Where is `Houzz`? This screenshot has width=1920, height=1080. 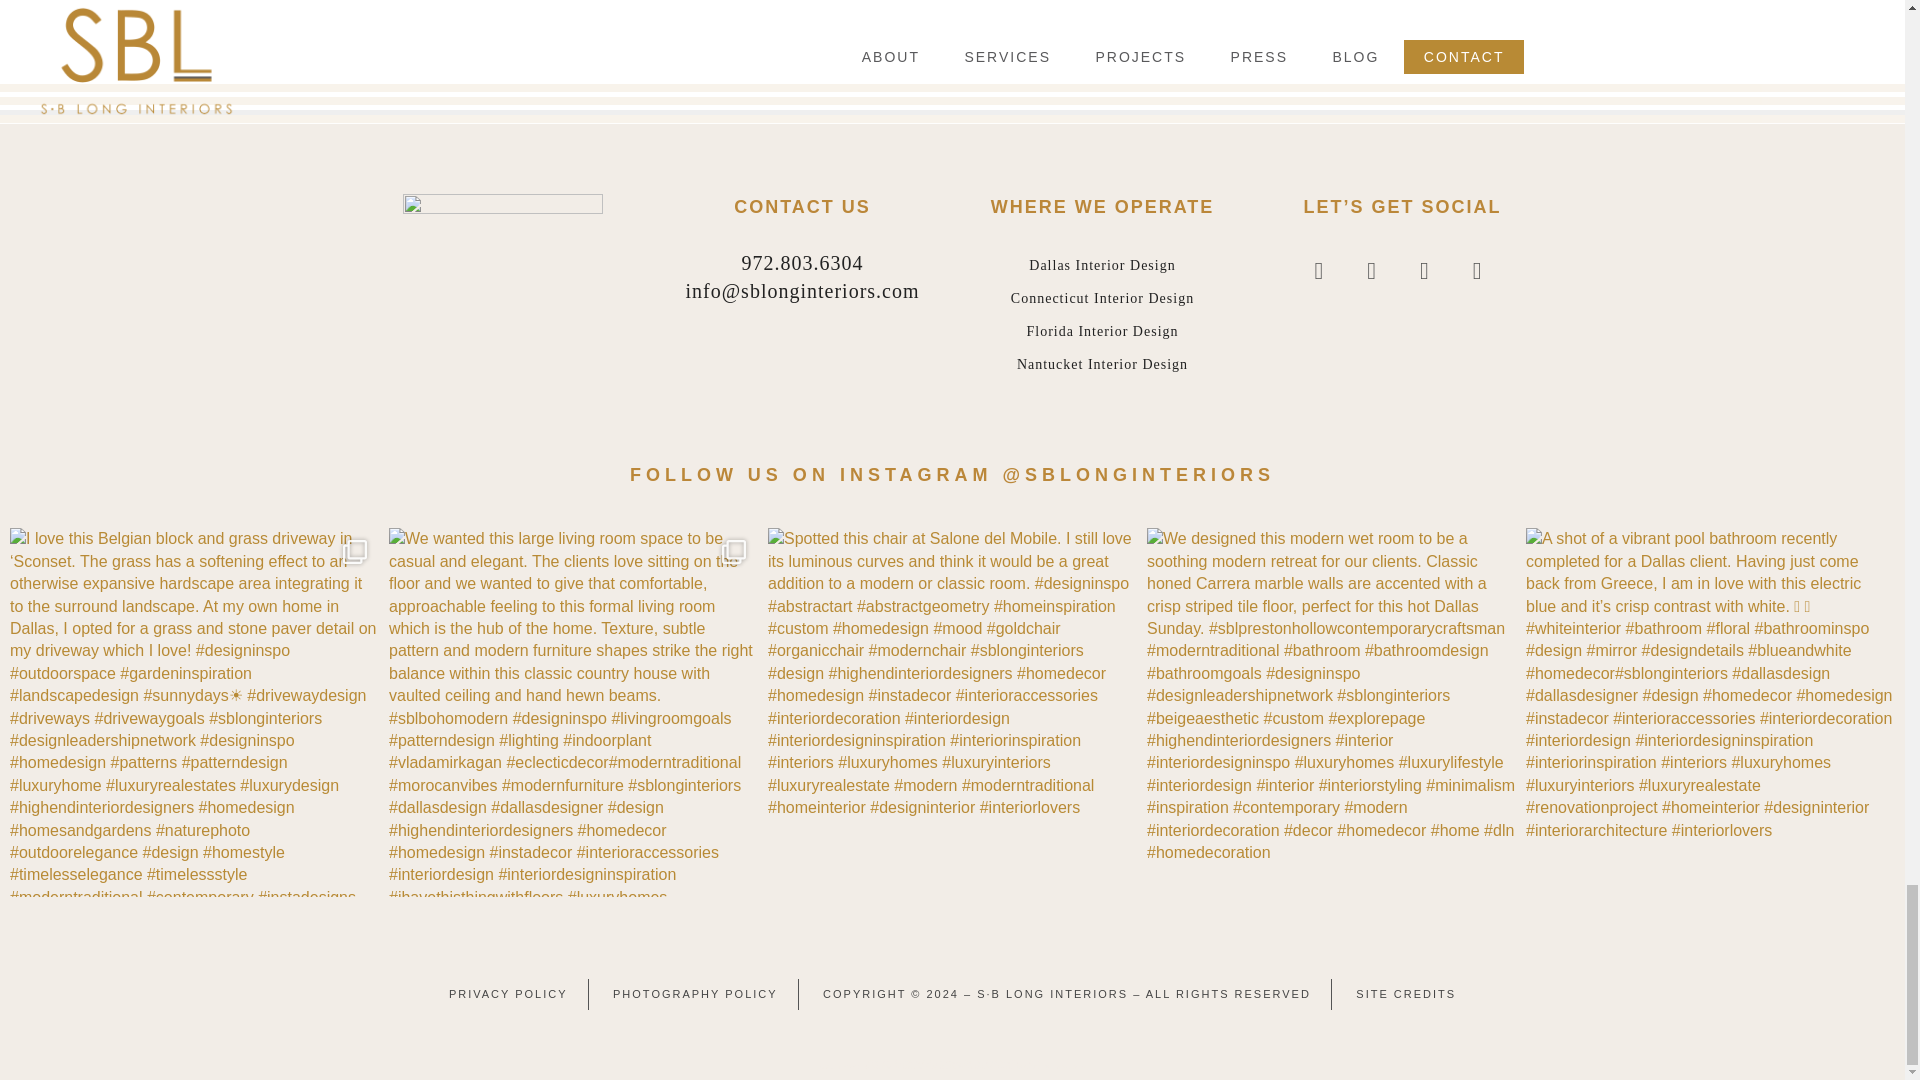 Houzz is located at coordinates (1477, 271).